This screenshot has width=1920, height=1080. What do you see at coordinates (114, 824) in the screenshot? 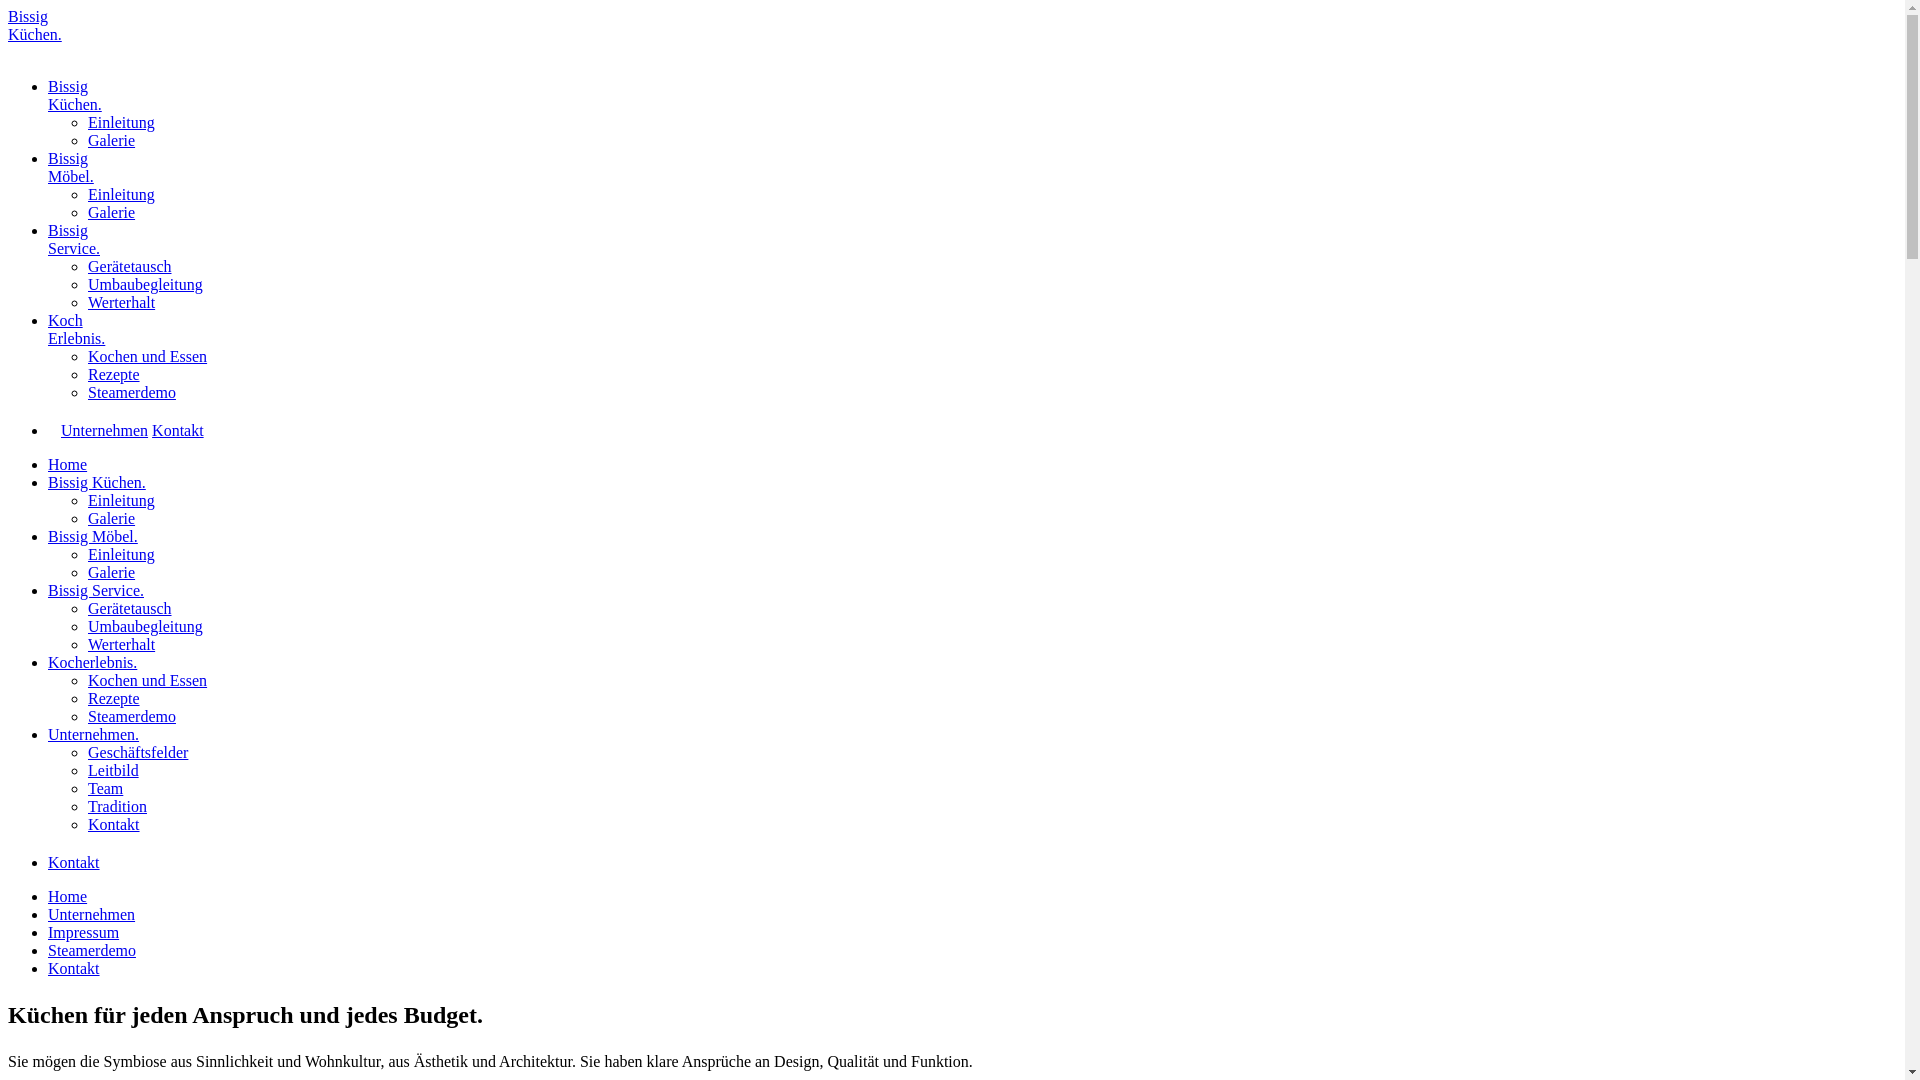
I see `Kontakt` at bounding box center [114, 824].